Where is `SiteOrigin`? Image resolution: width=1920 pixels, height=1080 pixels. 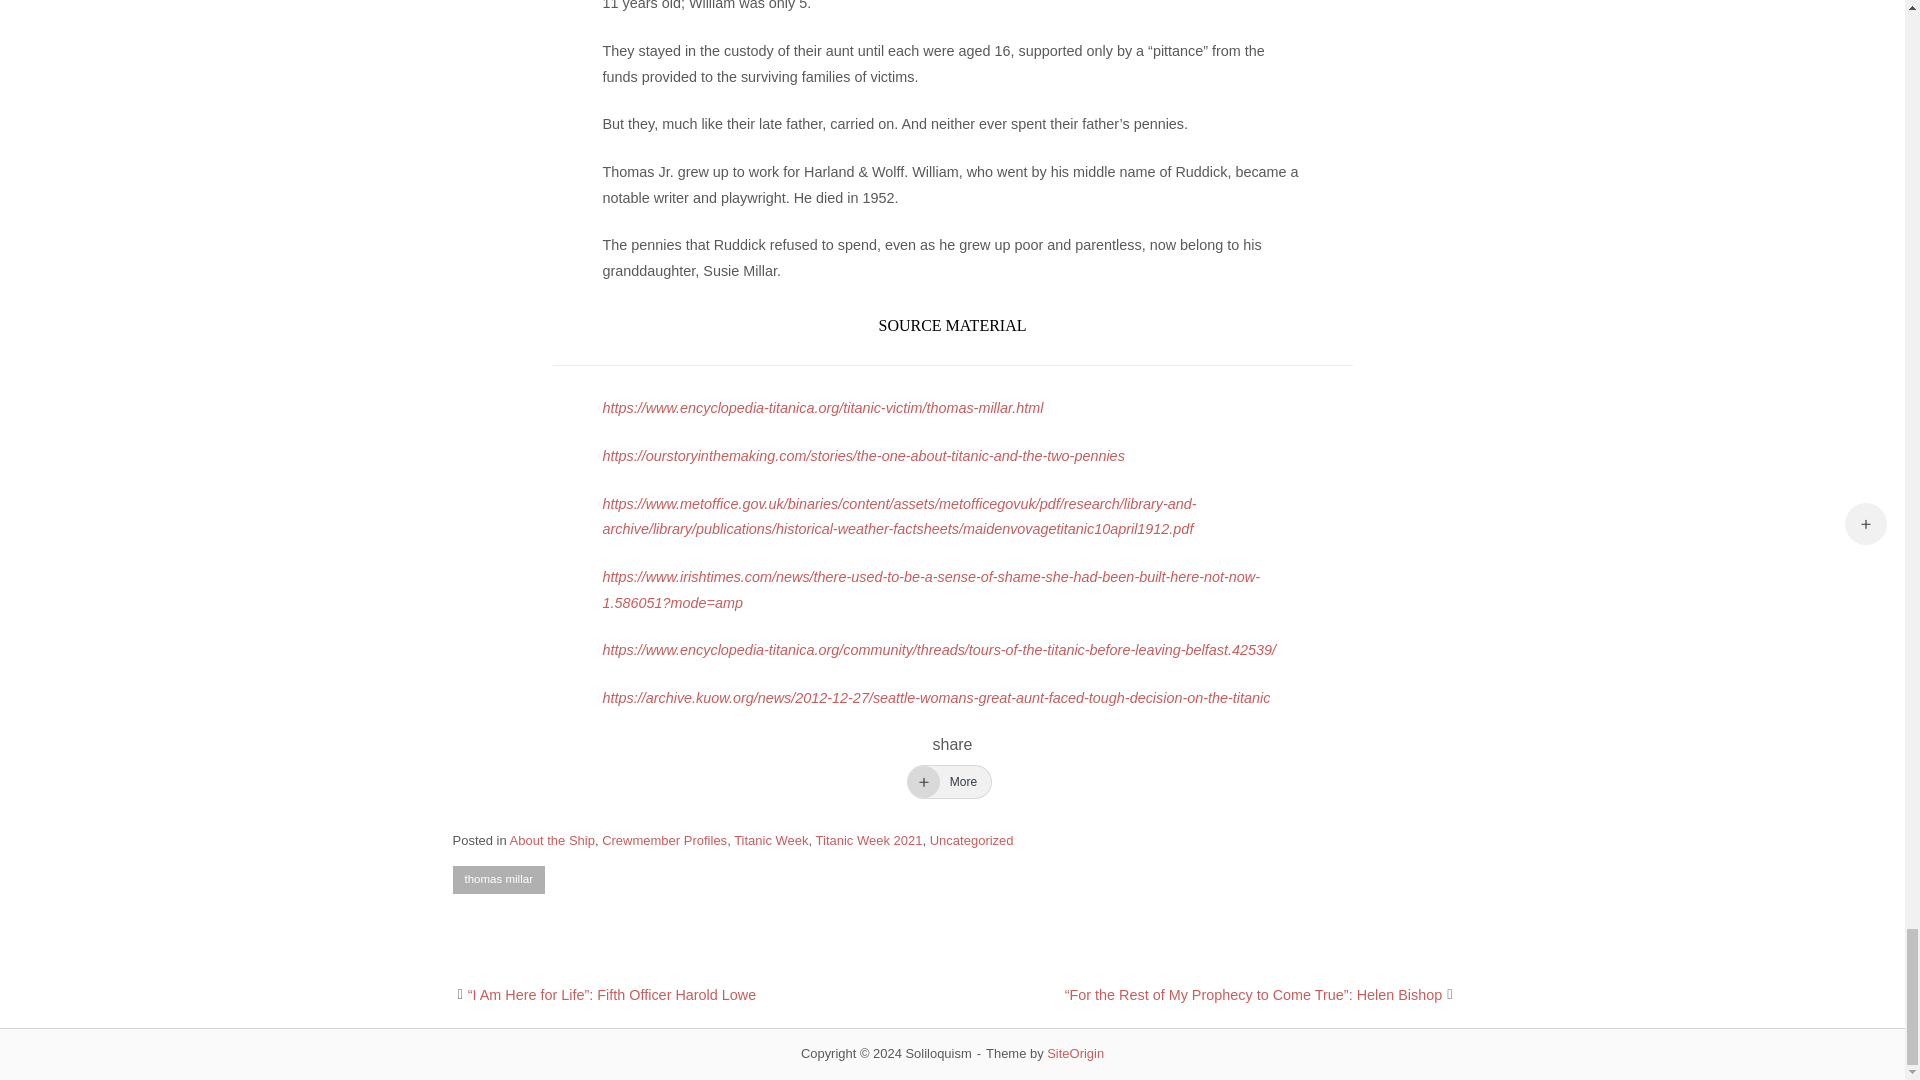 SiteOrigin is located at coordinates (1075, 1053).